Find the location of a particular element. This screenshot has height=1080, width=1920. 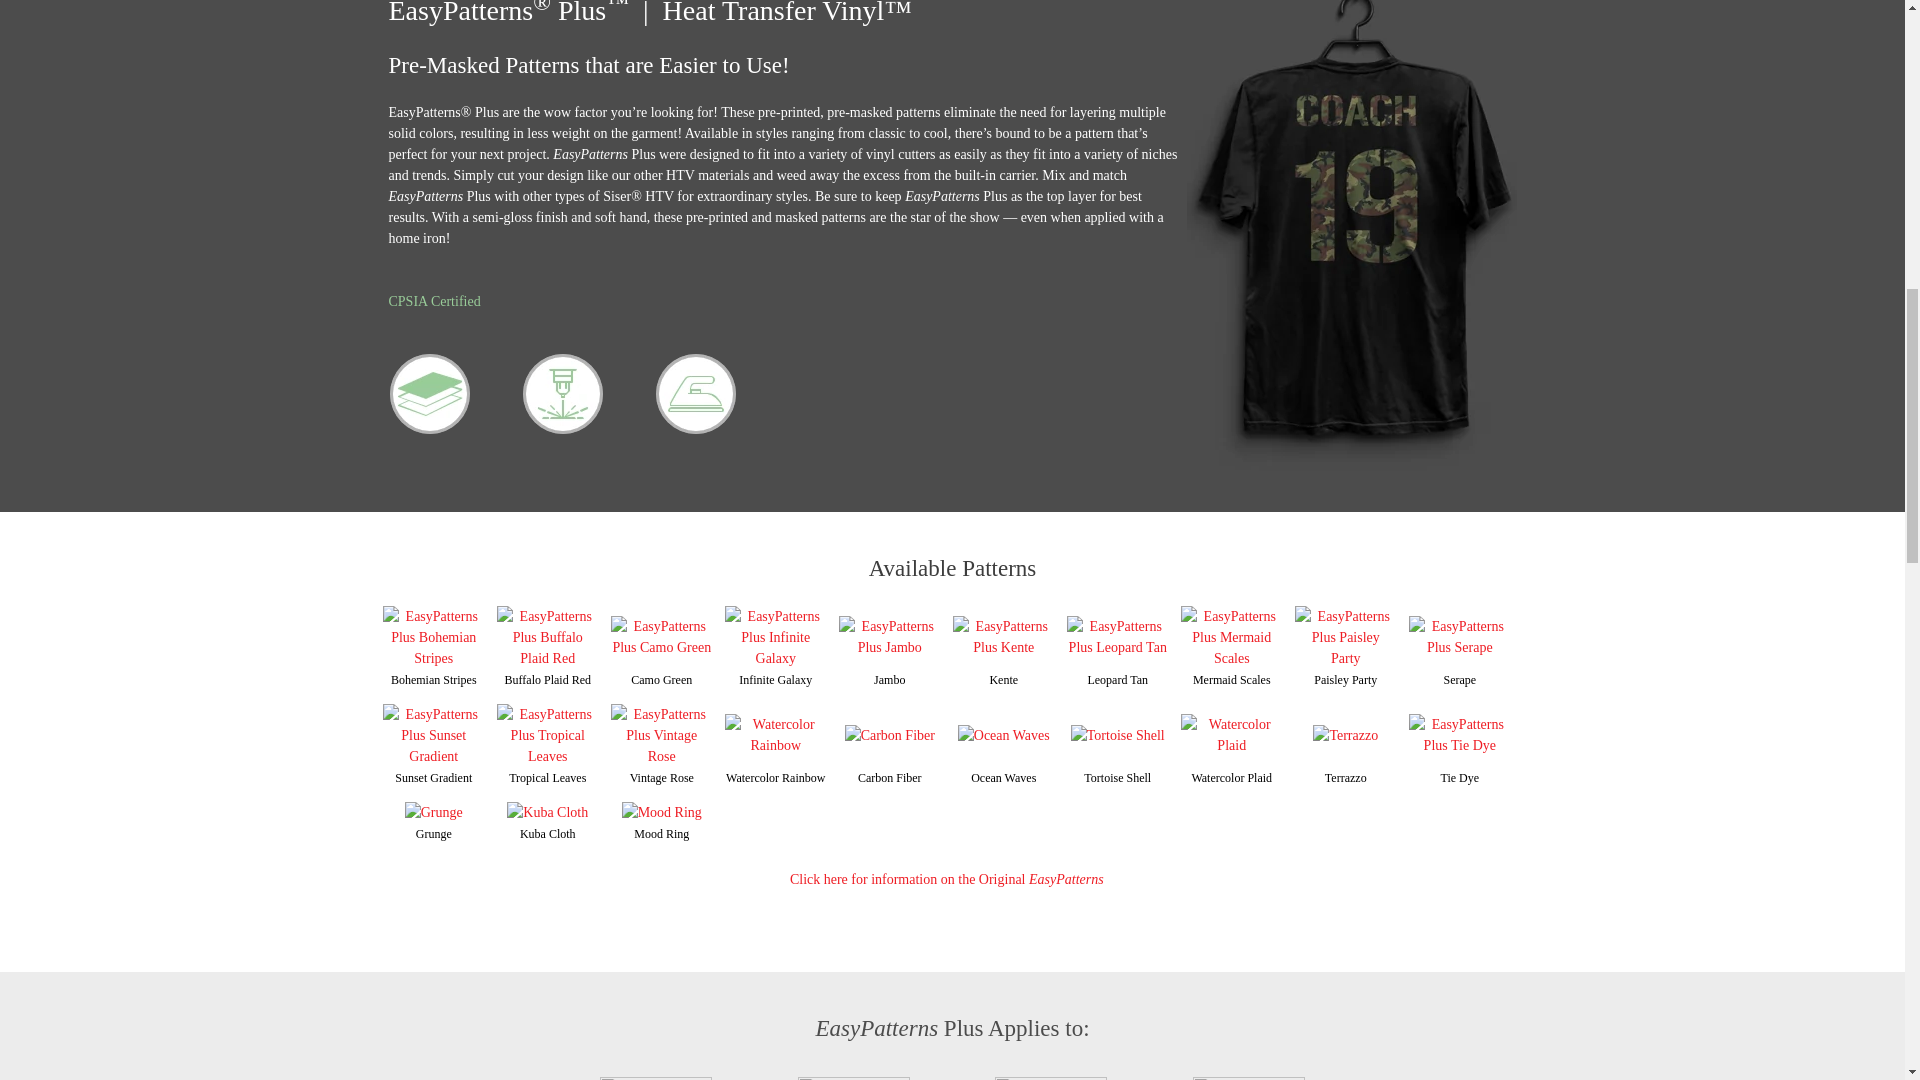

EasyPatterns Plus Kente is located at coordinates (1003, 636).